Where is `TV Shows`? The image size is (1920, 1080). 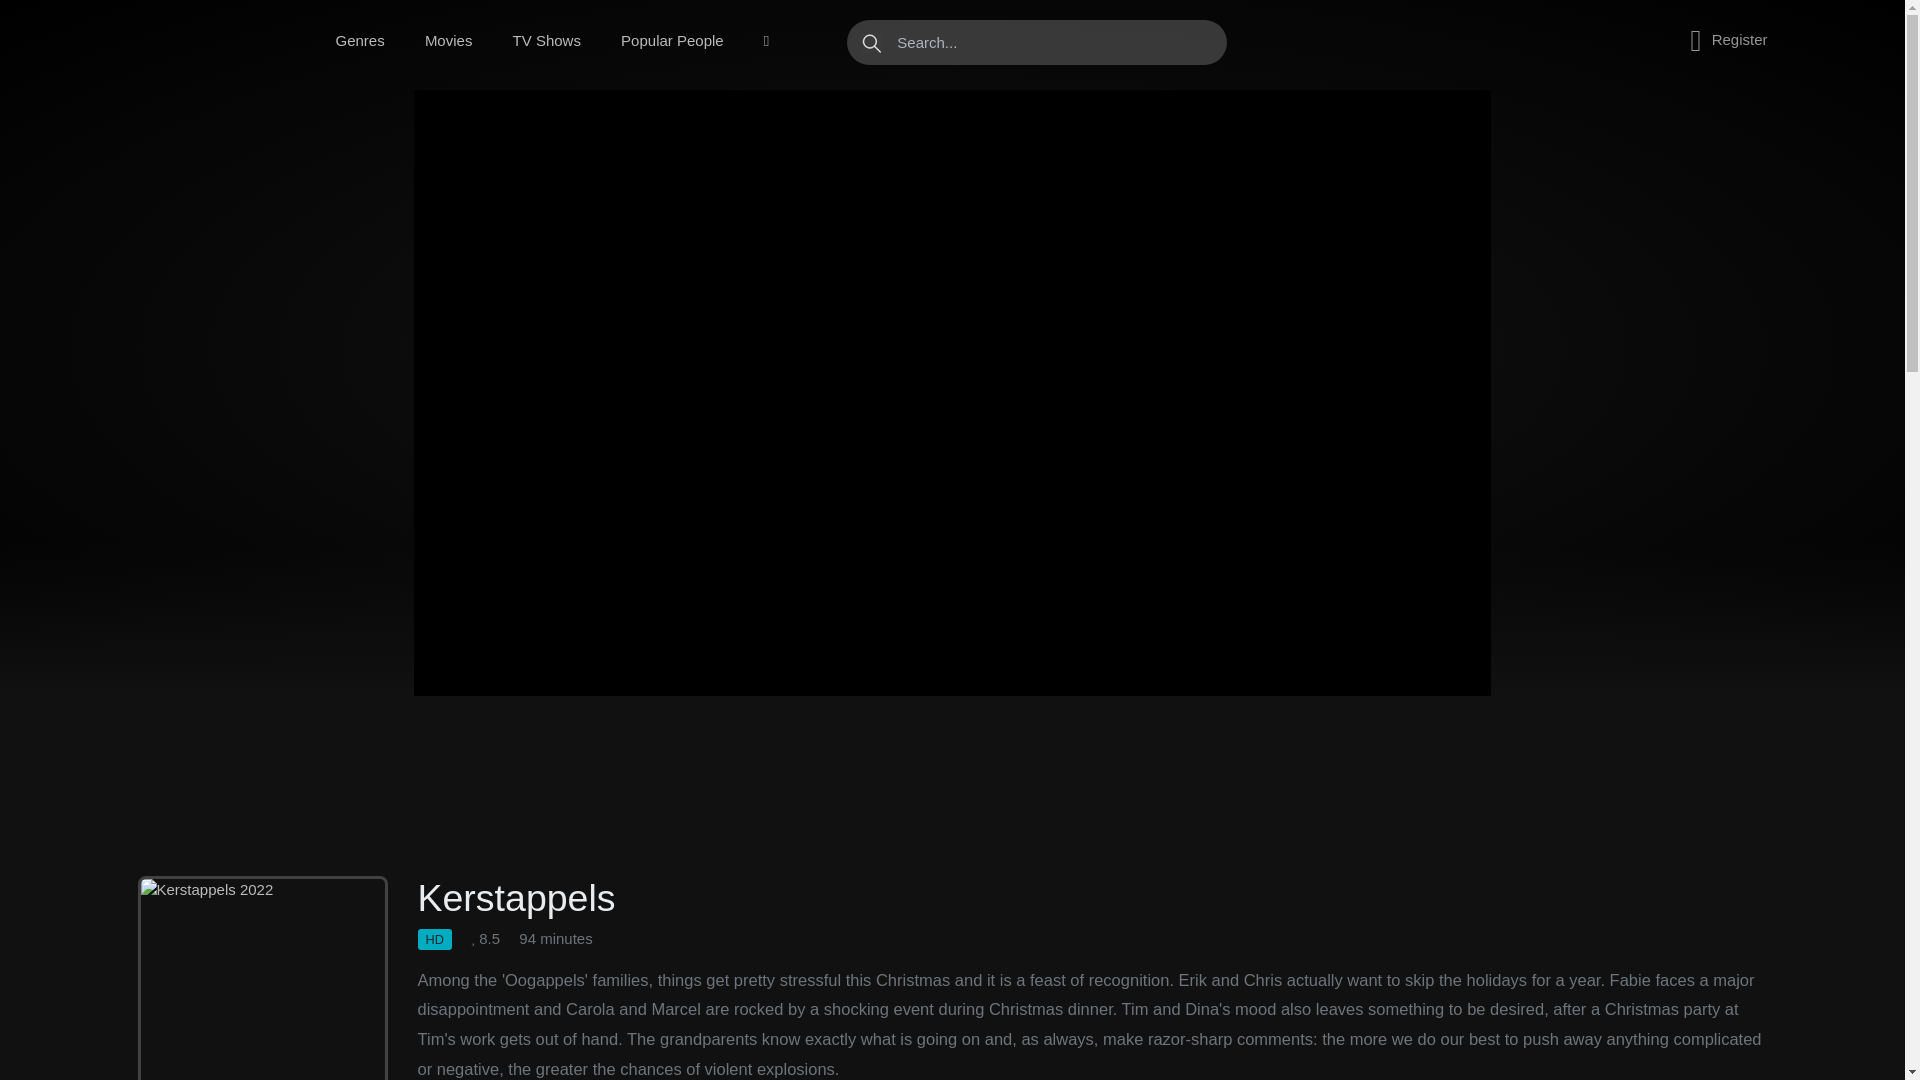
TV Shows is located at coordinates (546, 41).